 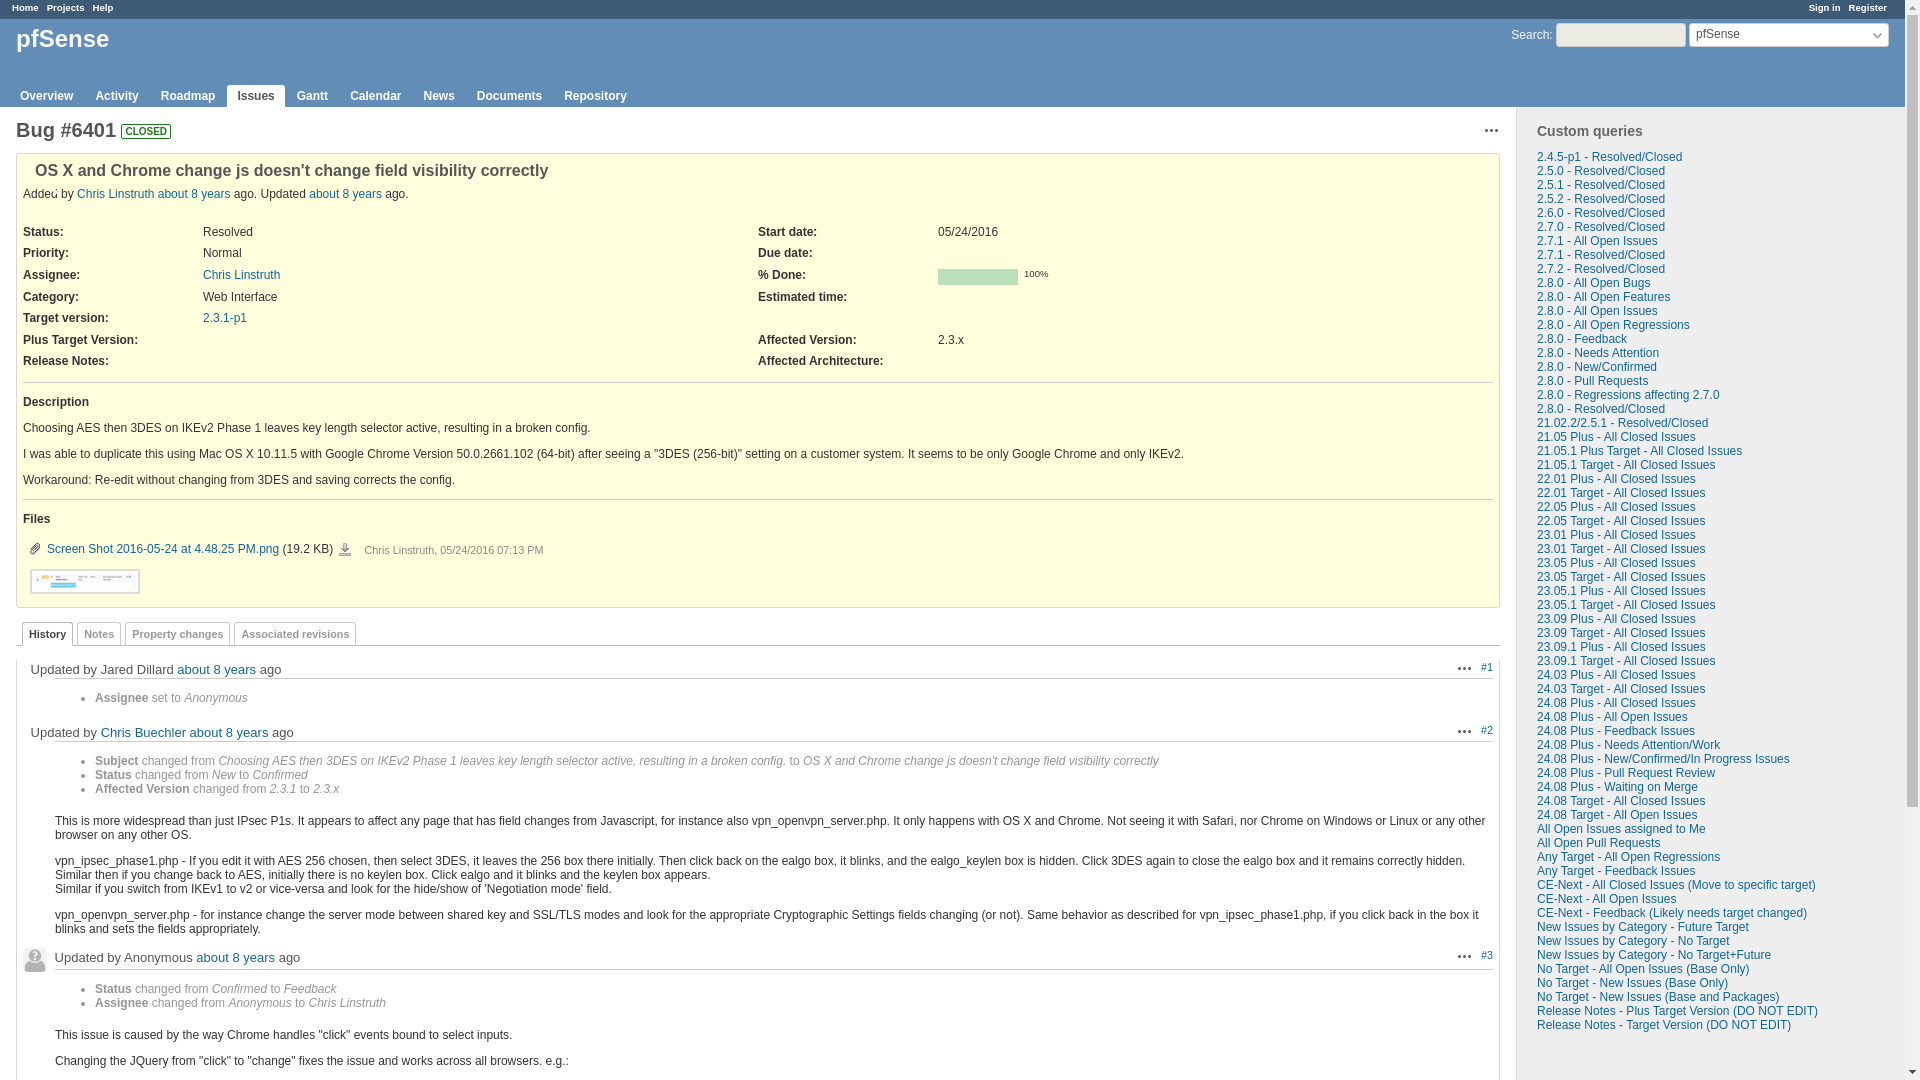 What do you see at coordinates (1593, 283) in the screenshot?
I see `2.8.0 - All Open Bugs` at bounding box center [1593, 283].